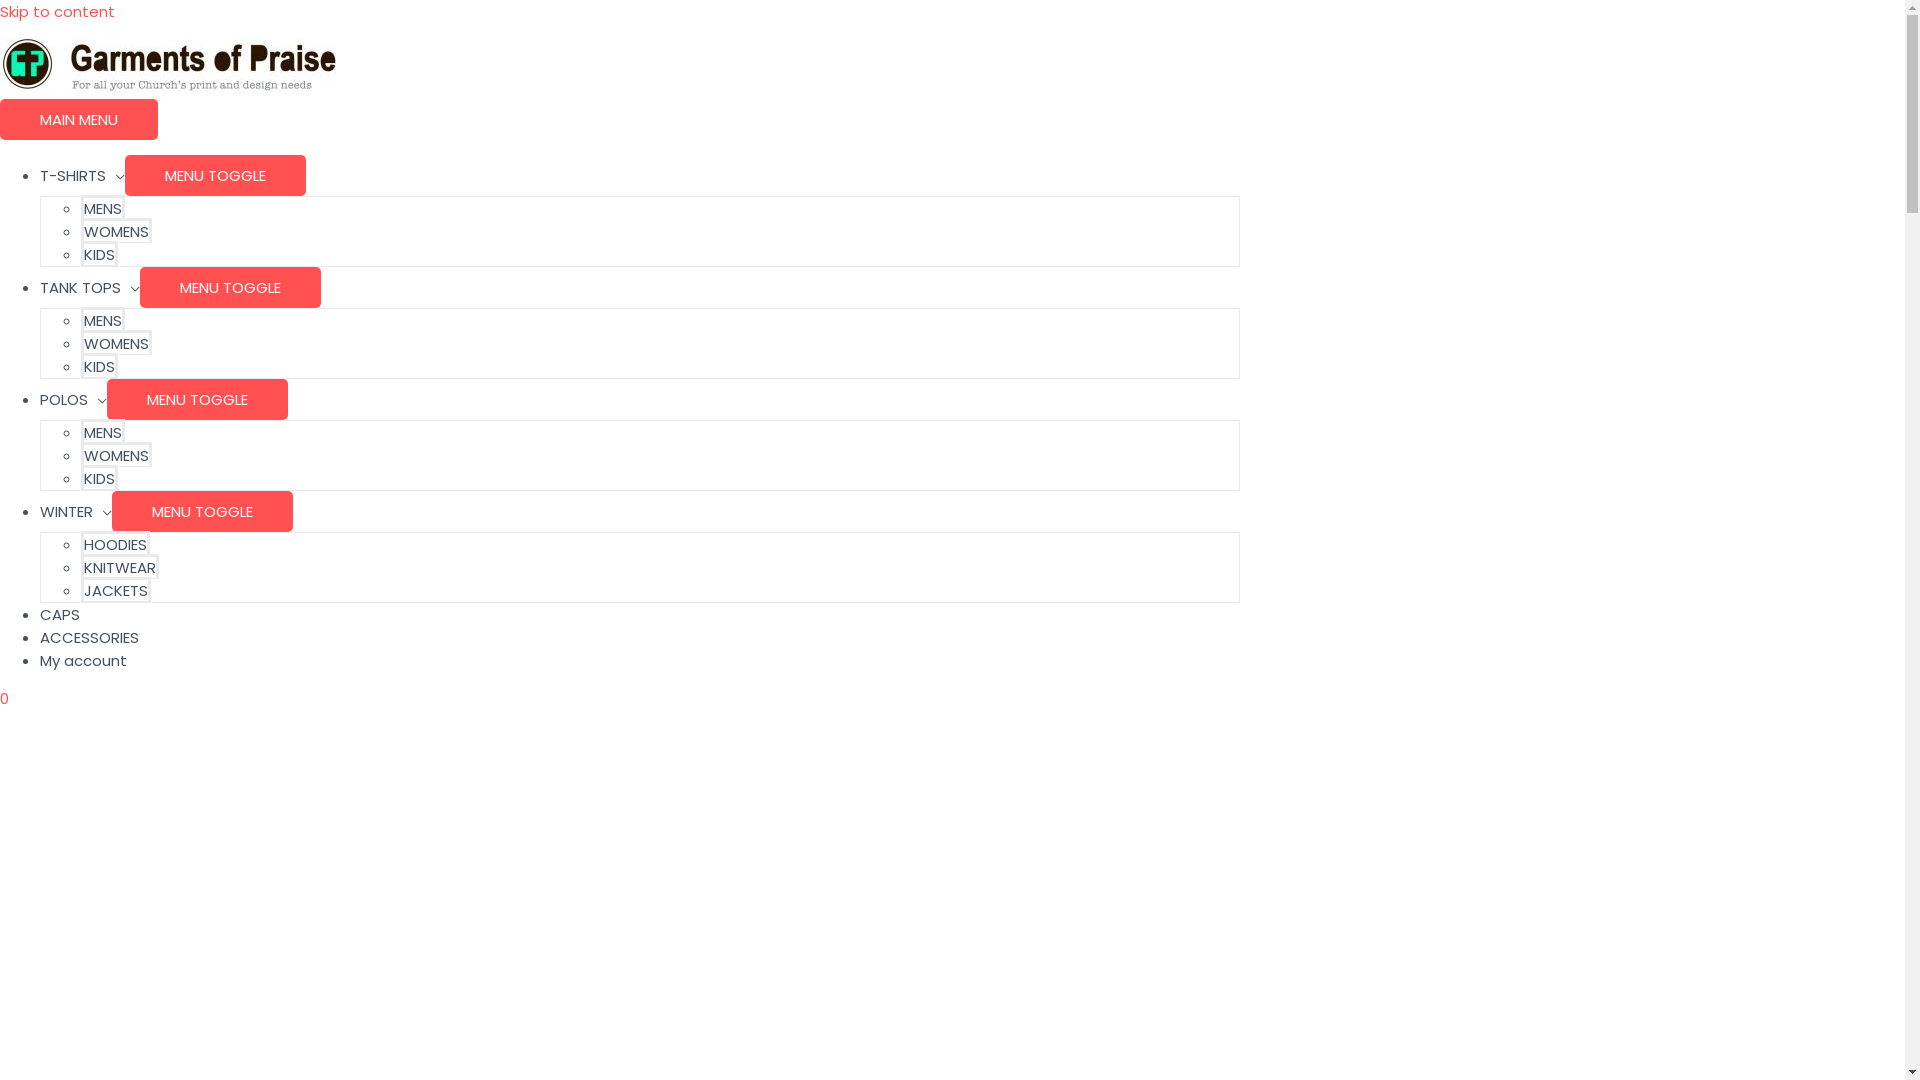  I want to click on KIDS, so click(100, 366).